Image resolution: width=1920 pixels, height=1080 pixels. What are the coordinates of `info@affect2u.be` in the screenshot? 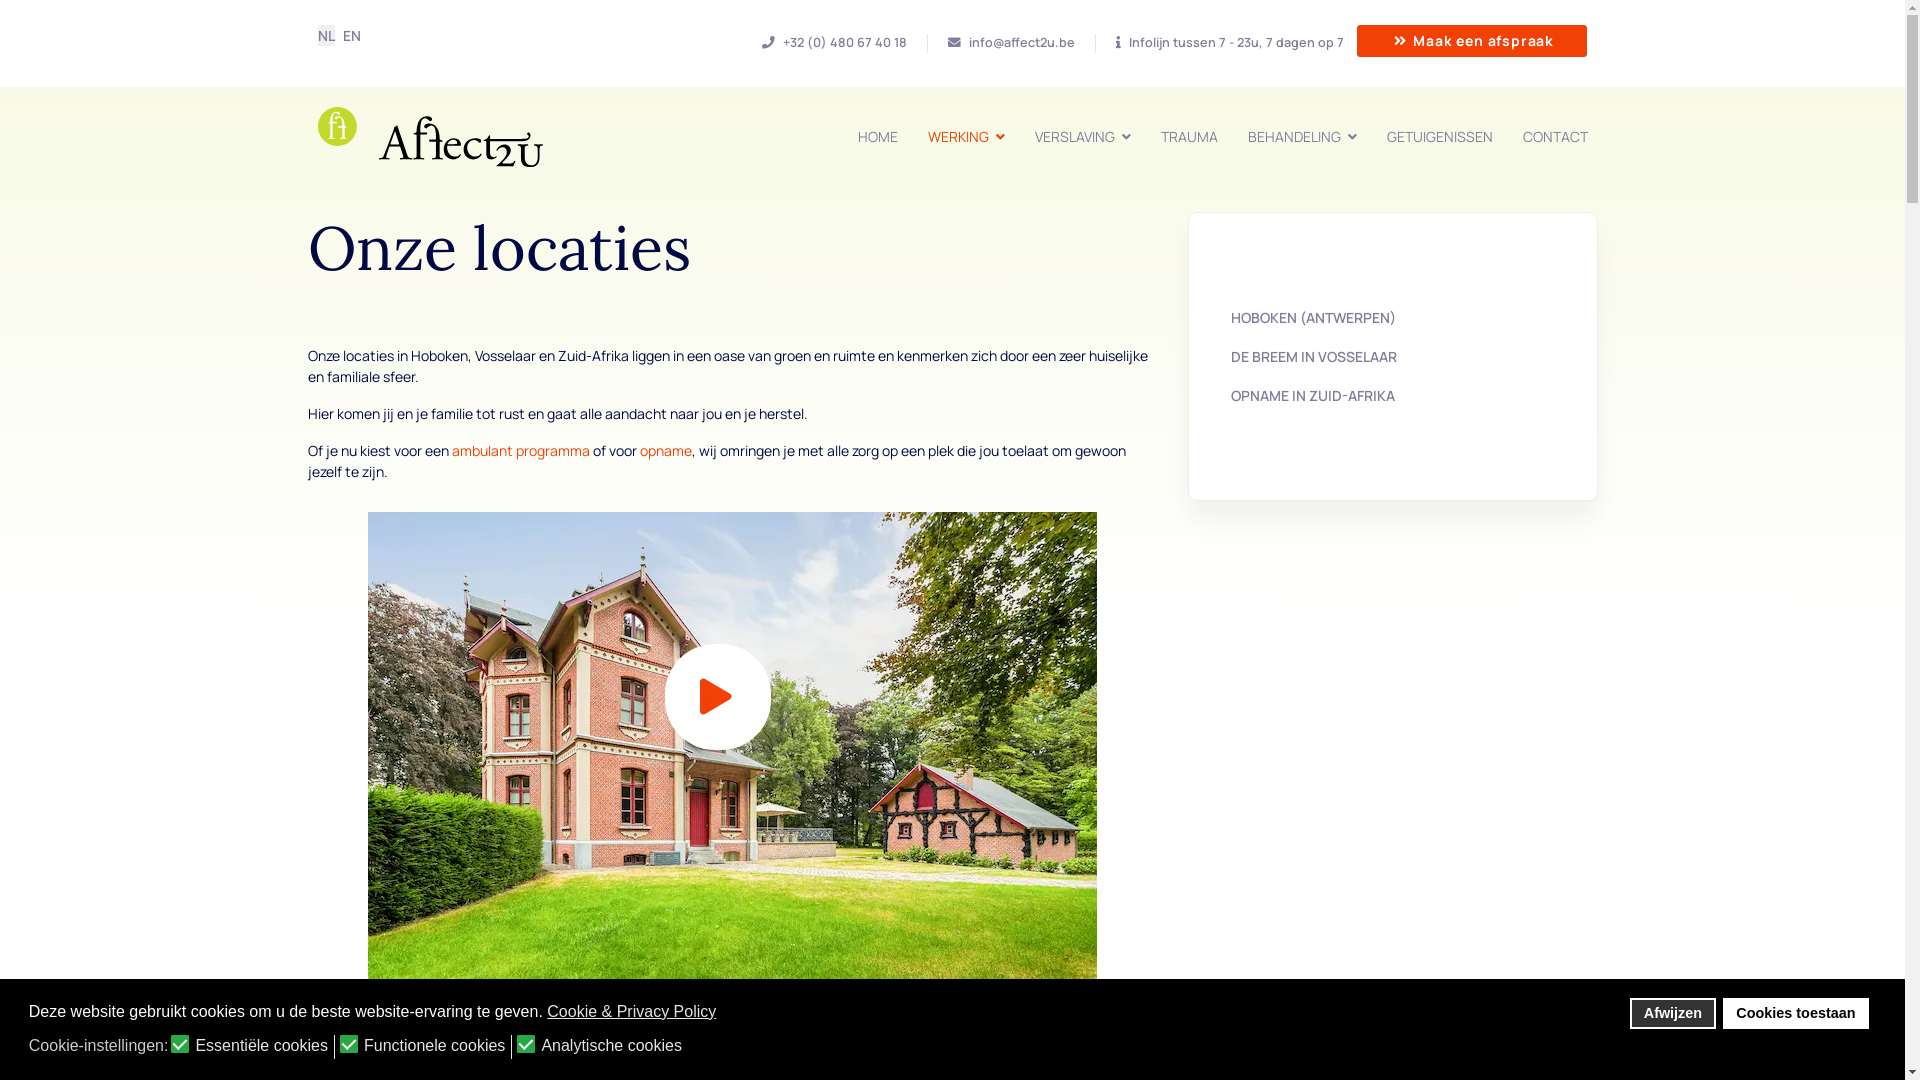 It's located at (1022, 42).